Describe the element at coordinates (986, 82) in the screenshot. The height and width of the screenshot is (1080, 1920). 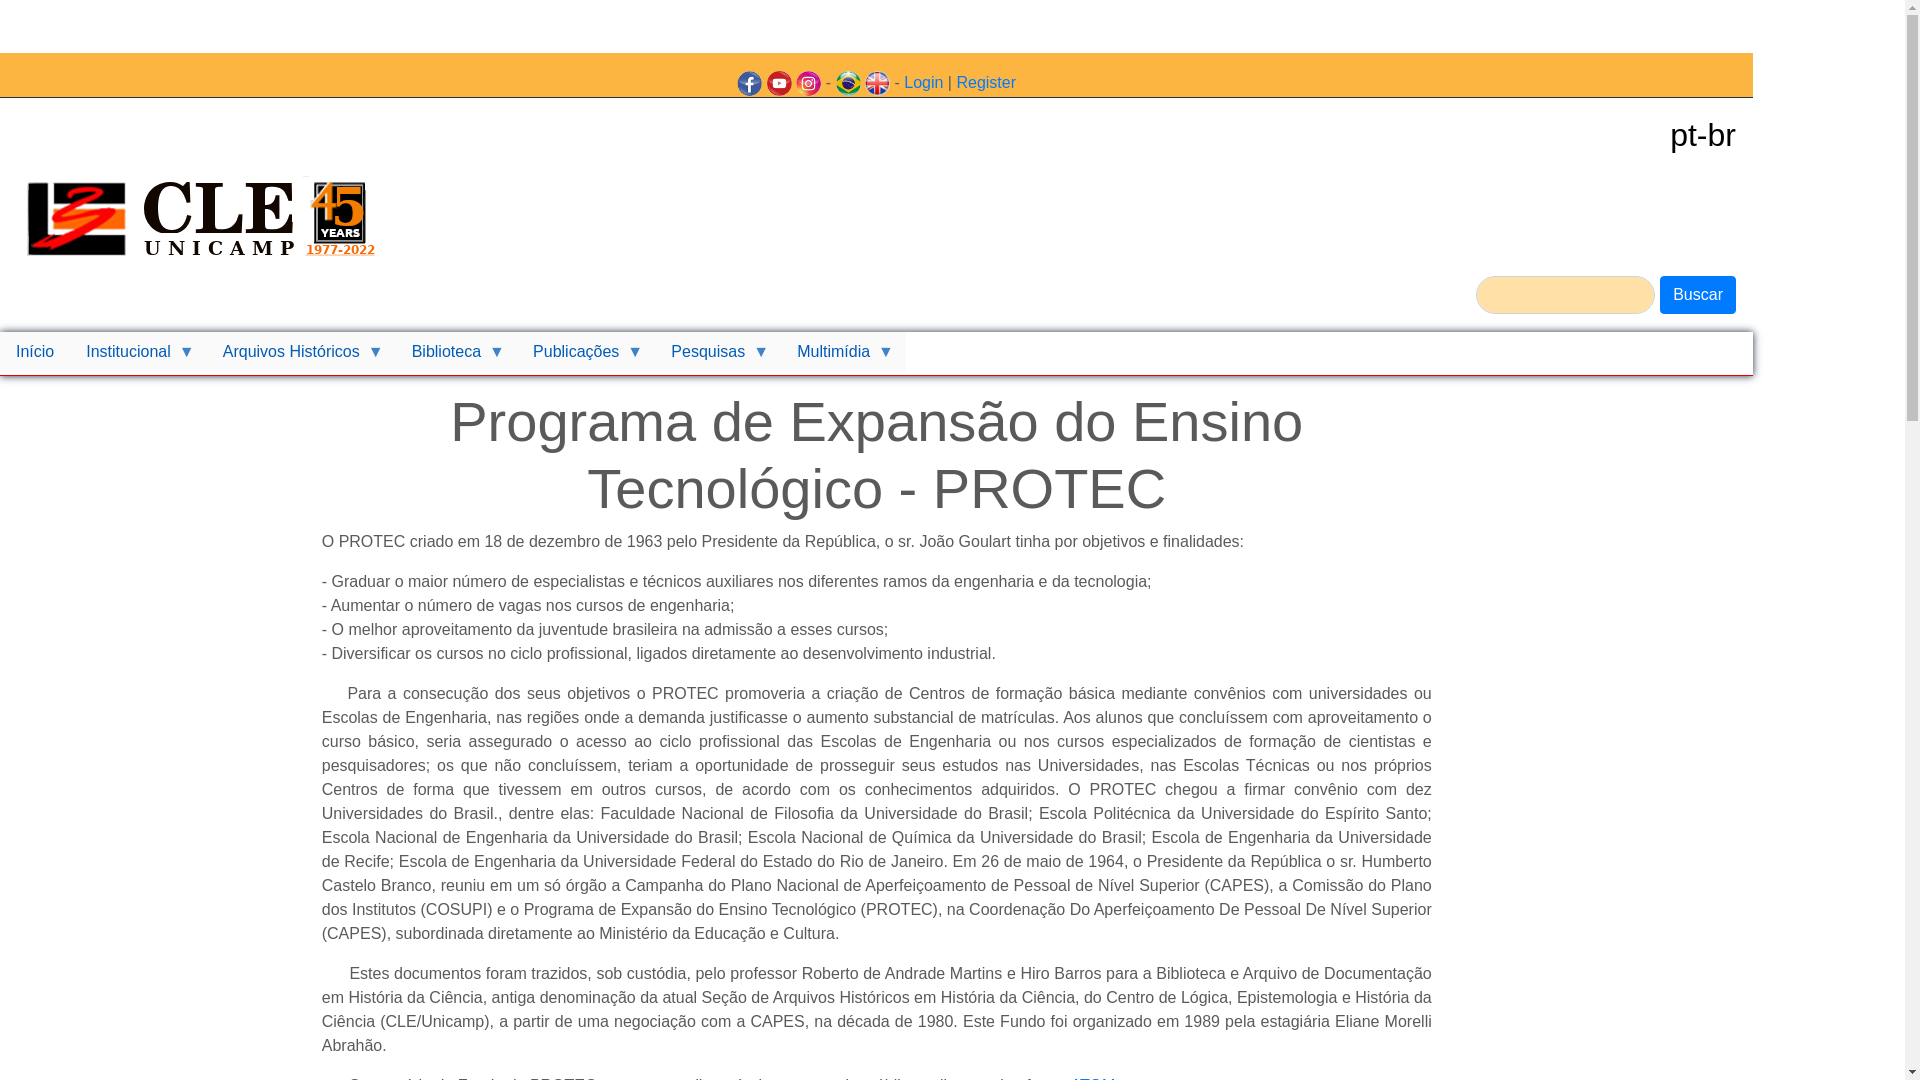
I see `Register` at that location.